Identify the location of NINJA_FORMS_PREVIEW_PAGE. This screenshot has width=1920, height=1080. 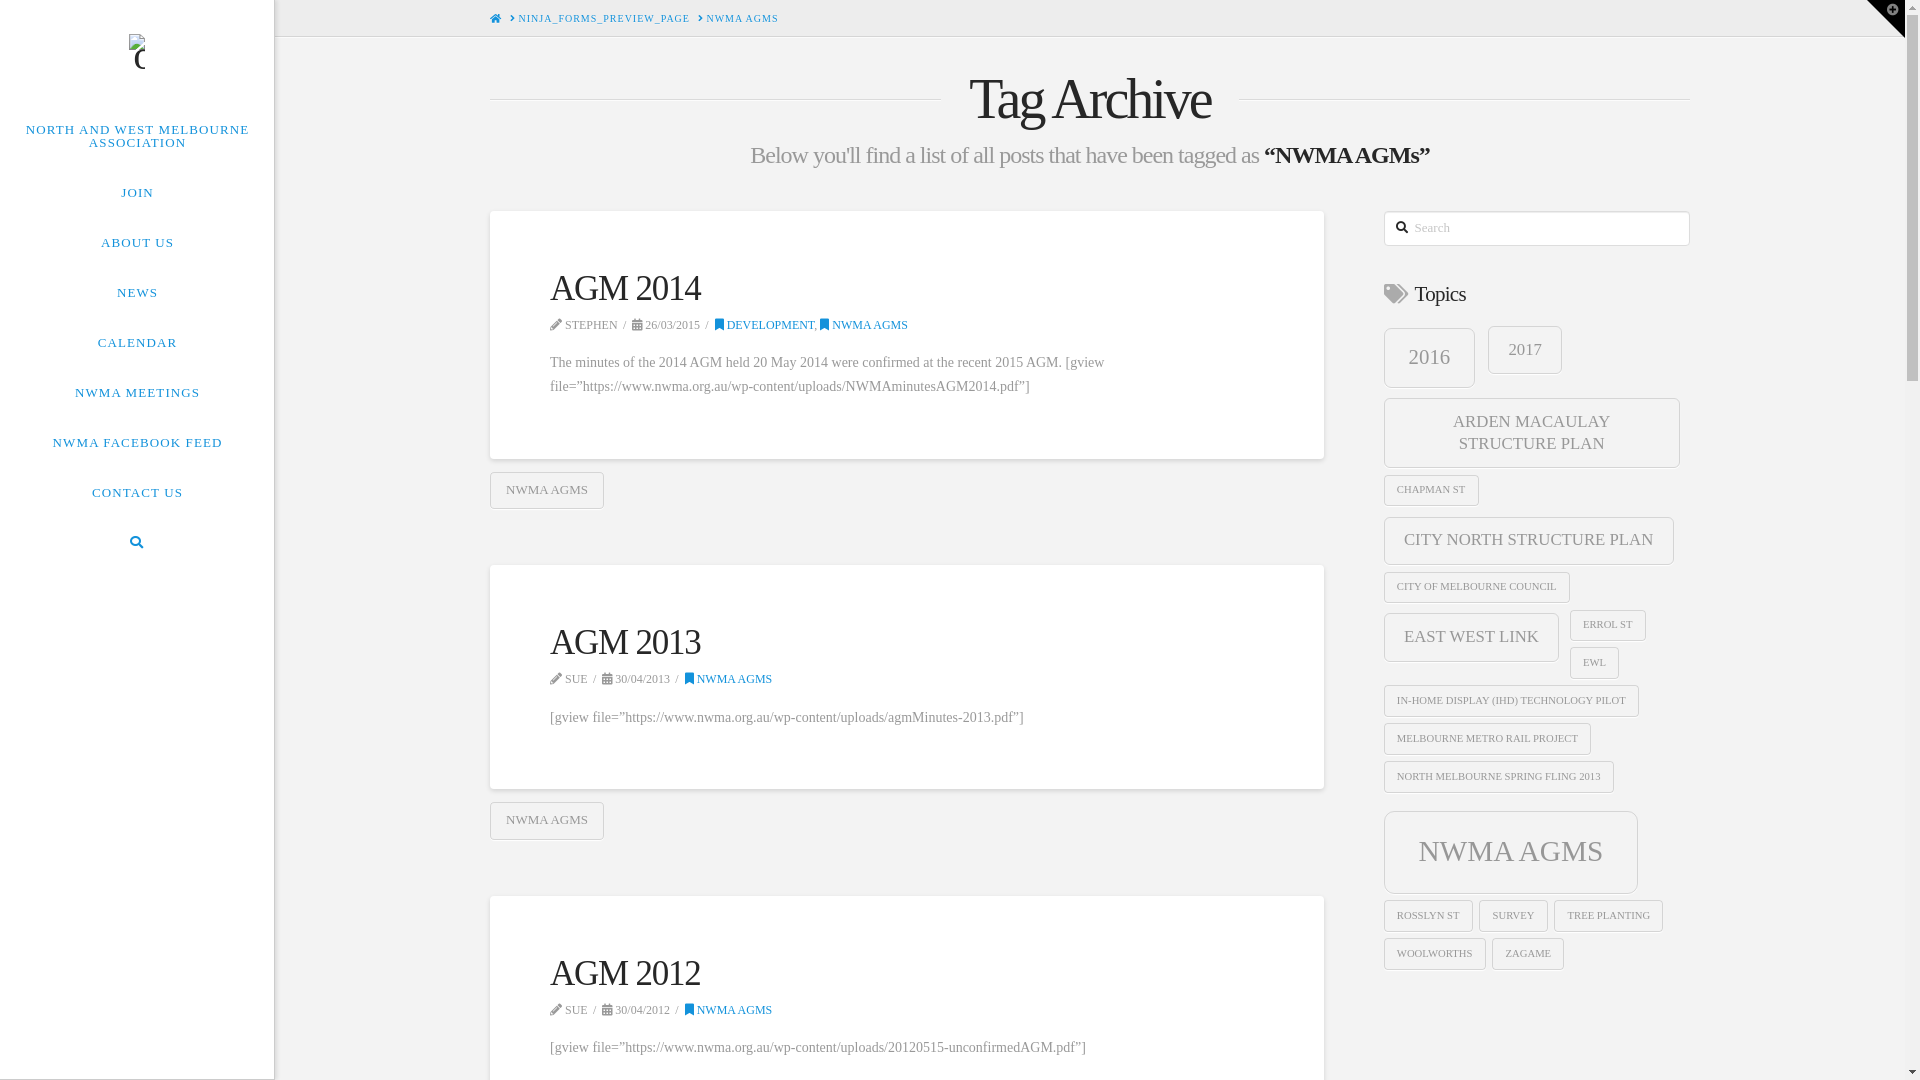
(604, 19).